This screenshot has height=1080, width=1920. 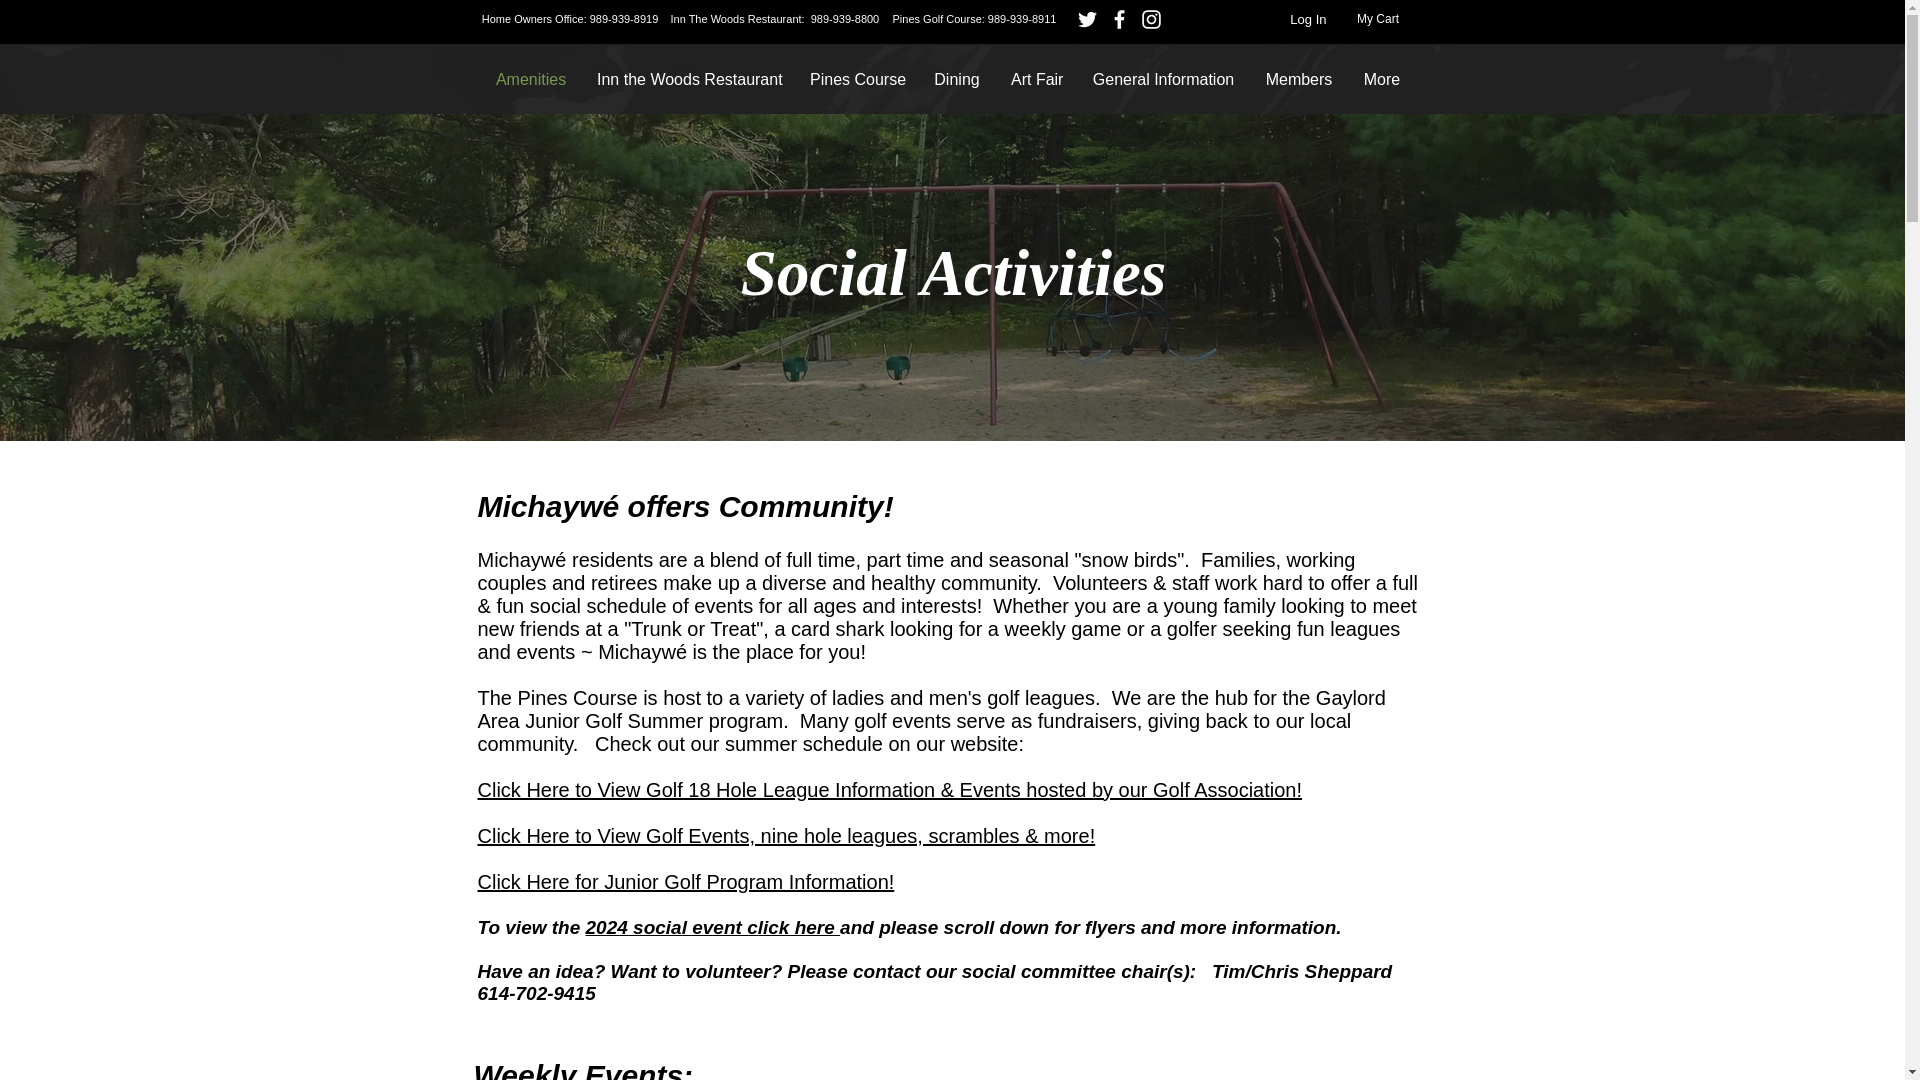 I want to click on Inn The Woods Restaurant:  989-939-8800 , so click(x=776, y=19).